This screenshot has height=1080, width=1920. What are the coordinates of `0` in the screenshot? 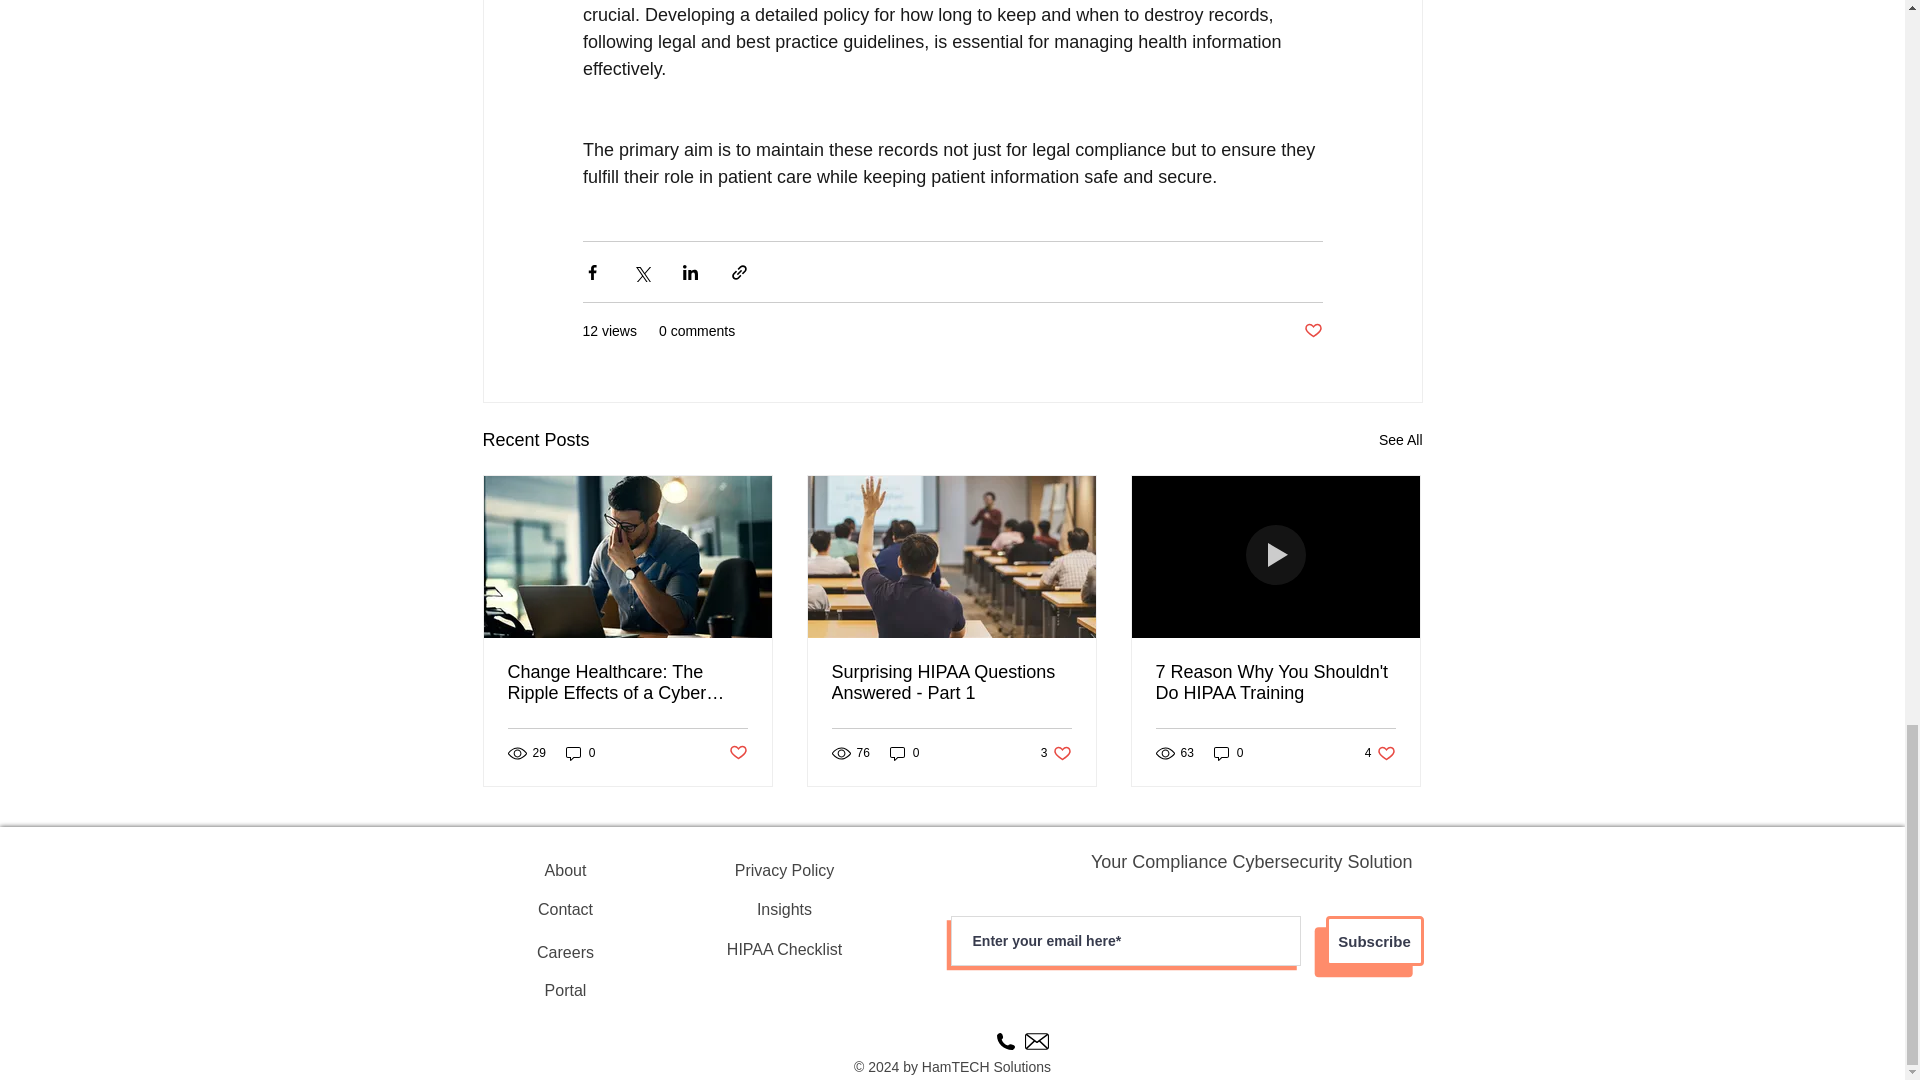 It's located at (904, 753).